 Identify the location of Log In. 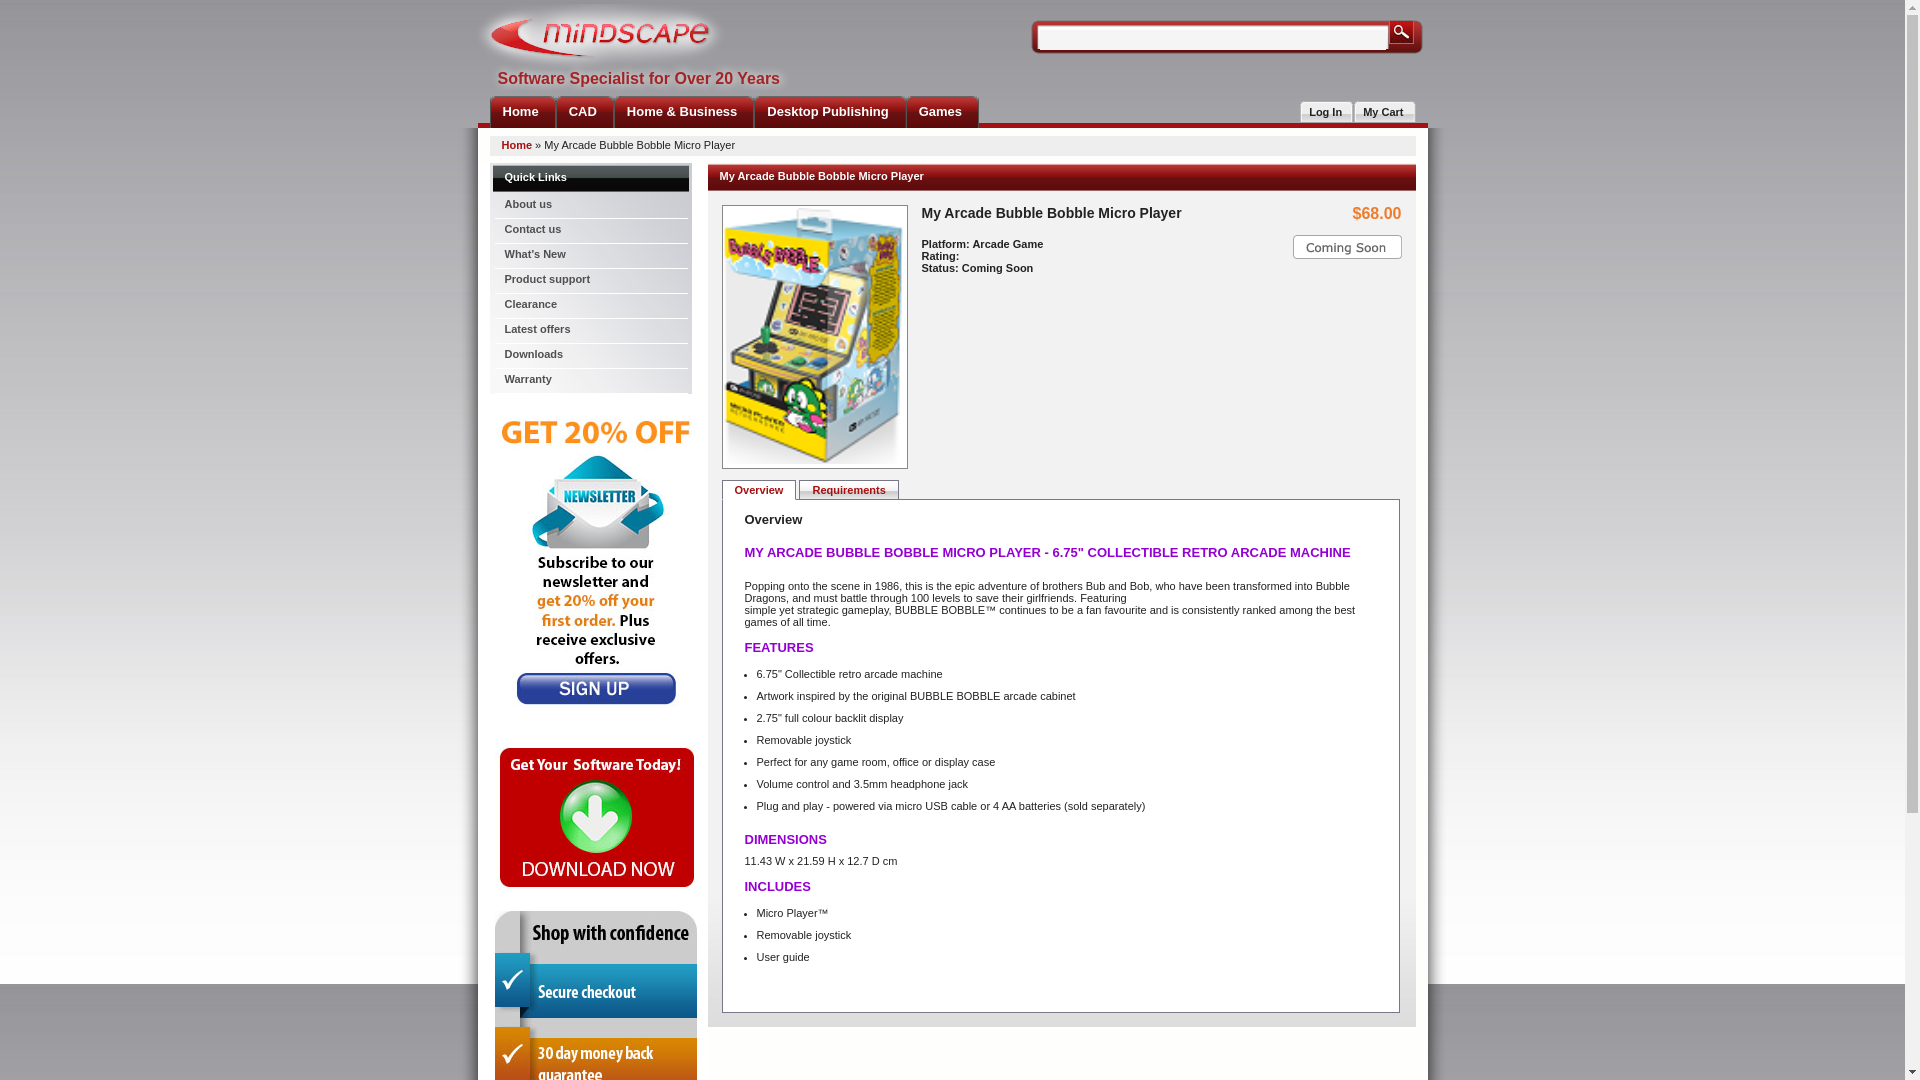
(1327, 112).